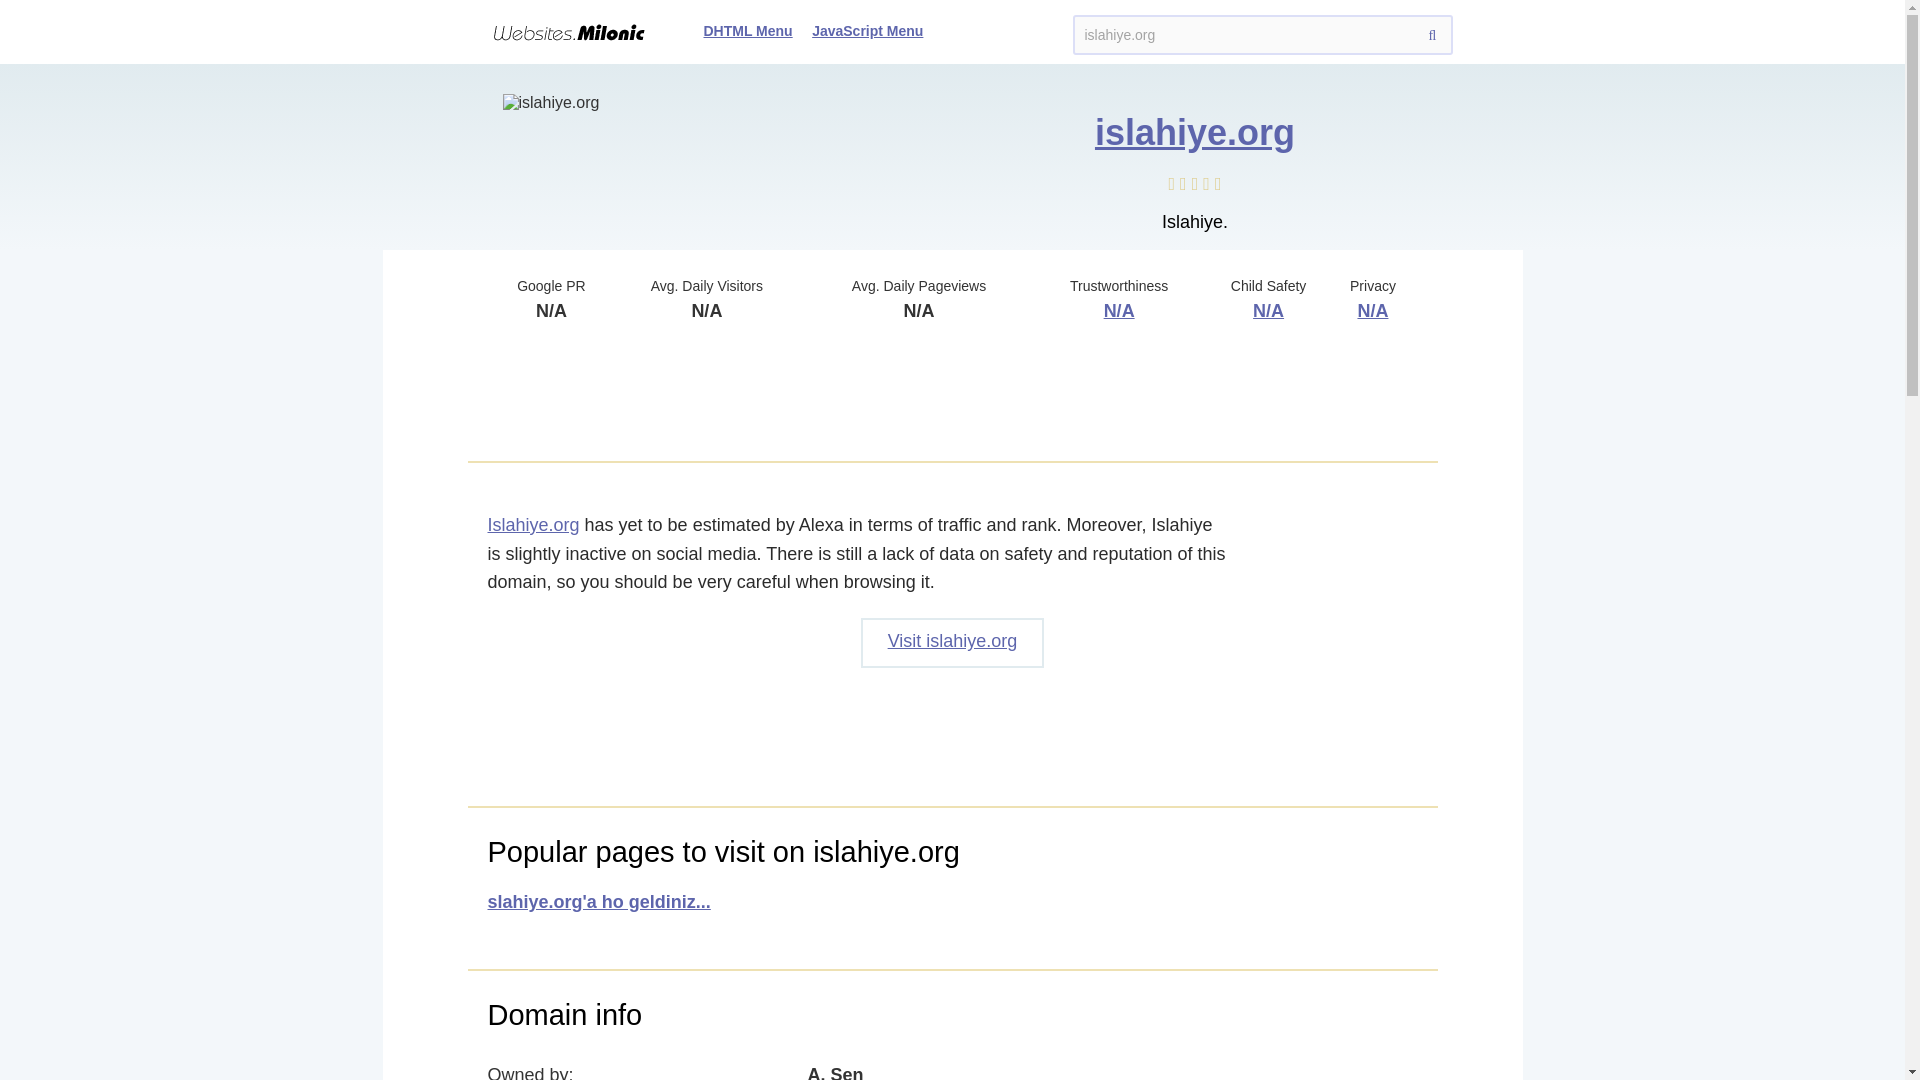 The width and height of the screenshot is (1920, 1080). What do you see at coordinates (748, 30) in the screenshot?
I see `DHTML Menu` at bounding box center [748, 30].